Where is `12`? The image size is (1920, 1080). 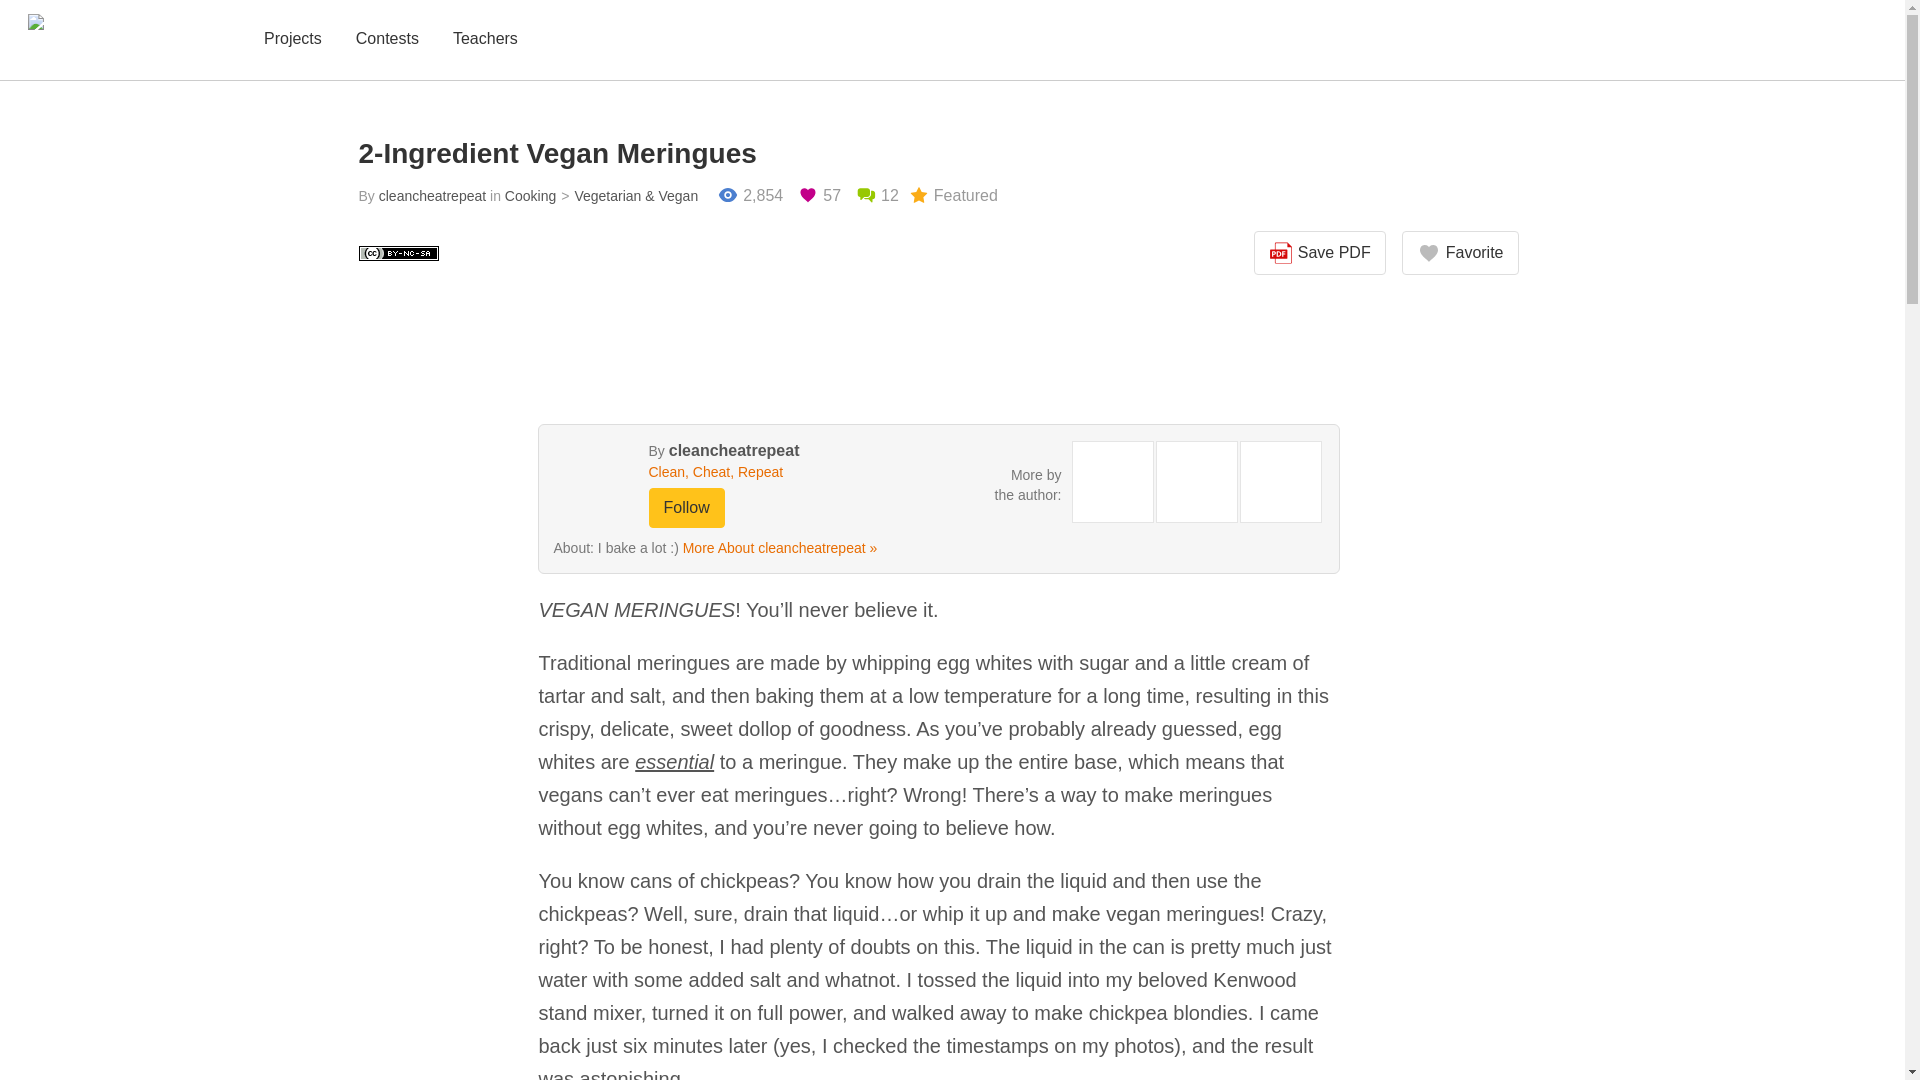 12 is located at coordinates (877, 196).